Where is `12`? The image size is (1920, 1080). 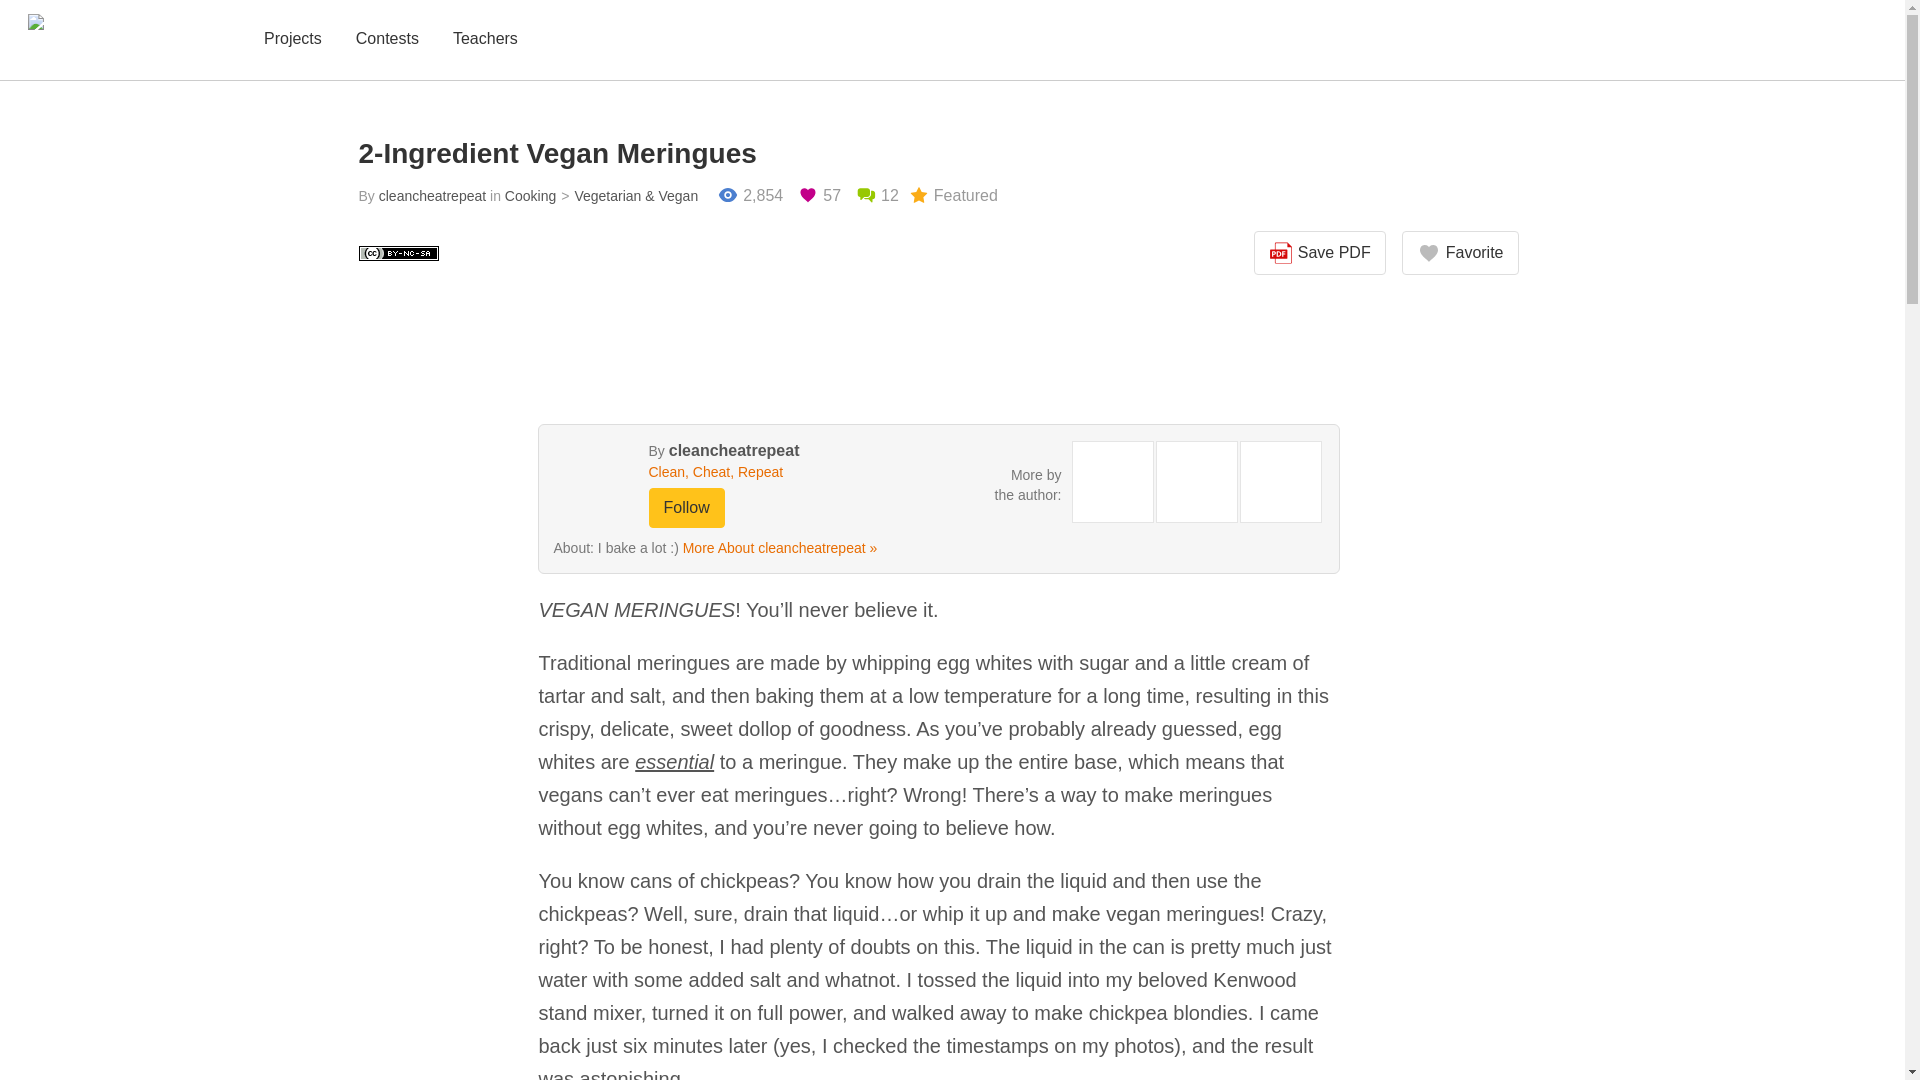 12 is located at coordinates (877, 196).